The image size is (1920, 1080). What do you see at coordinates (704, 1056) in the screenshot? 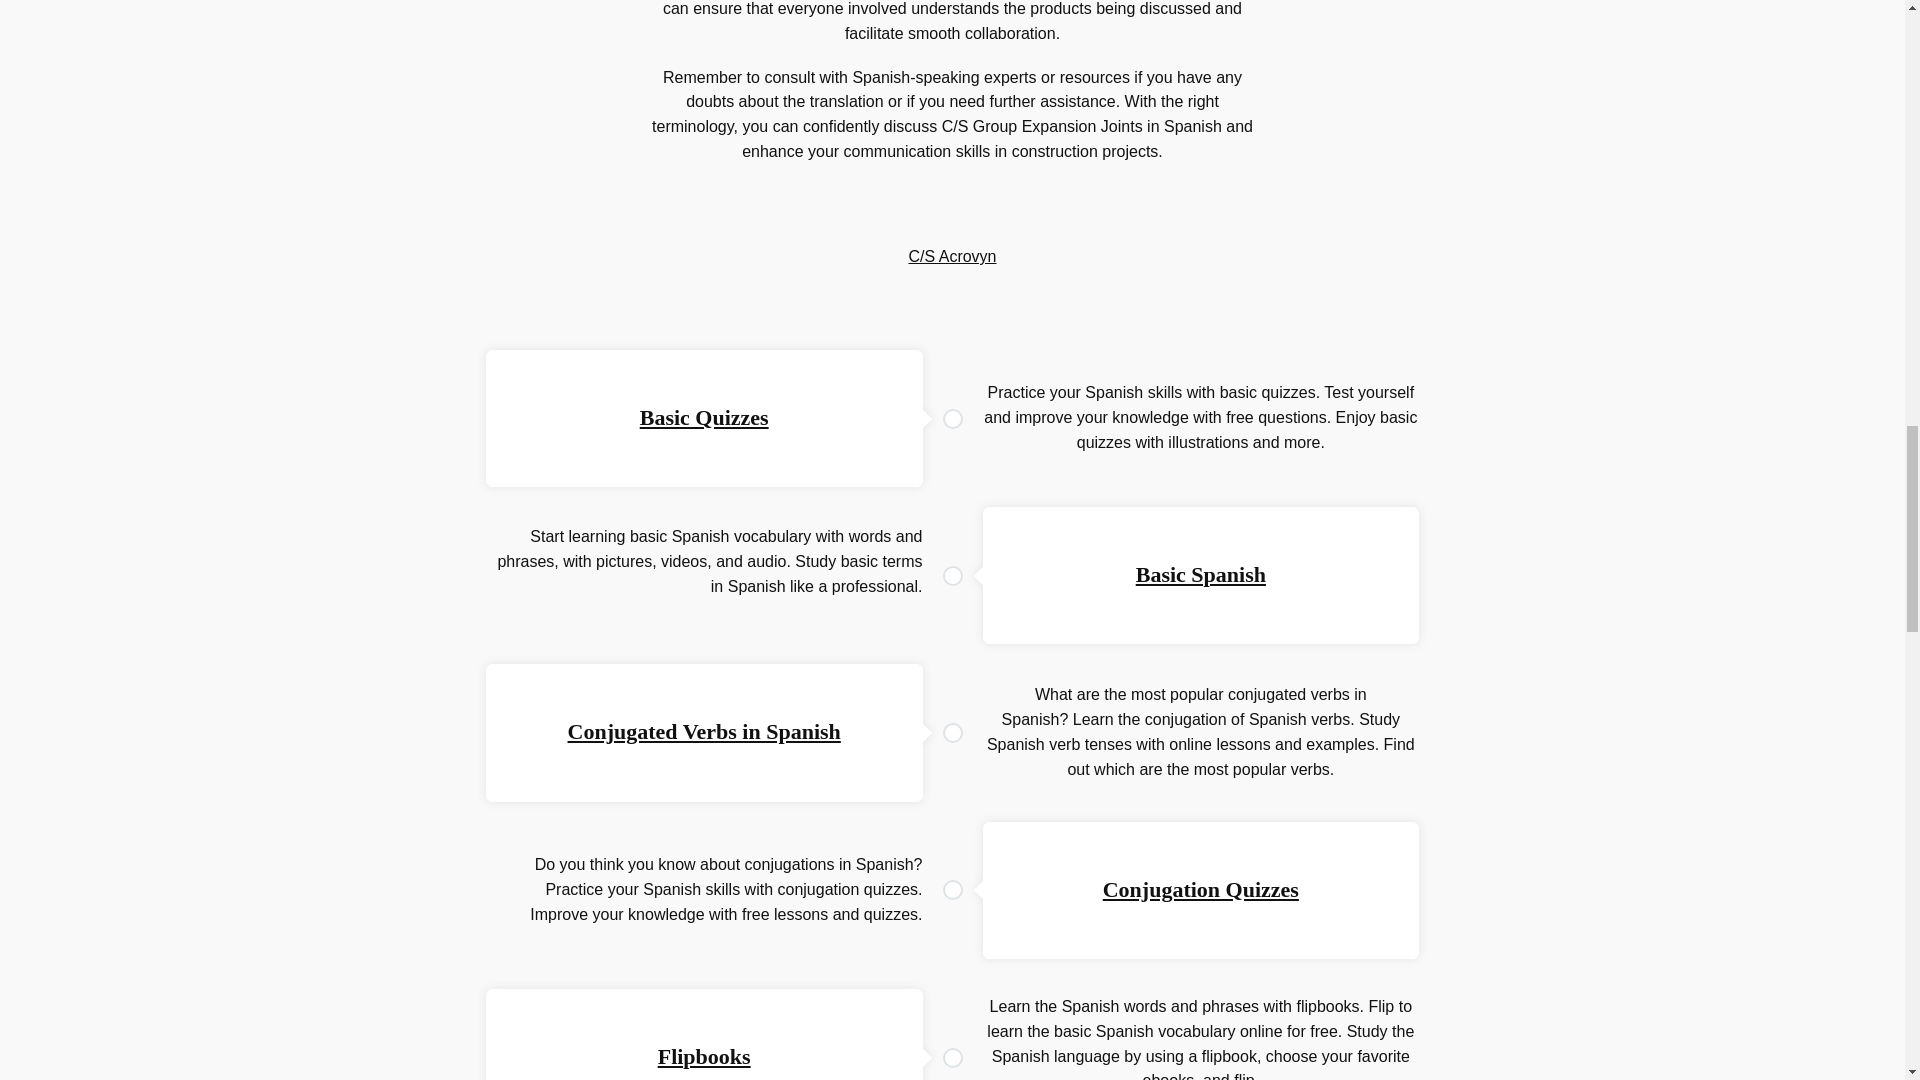
I see `Flipbooks` at bounding box center [704, 1056].